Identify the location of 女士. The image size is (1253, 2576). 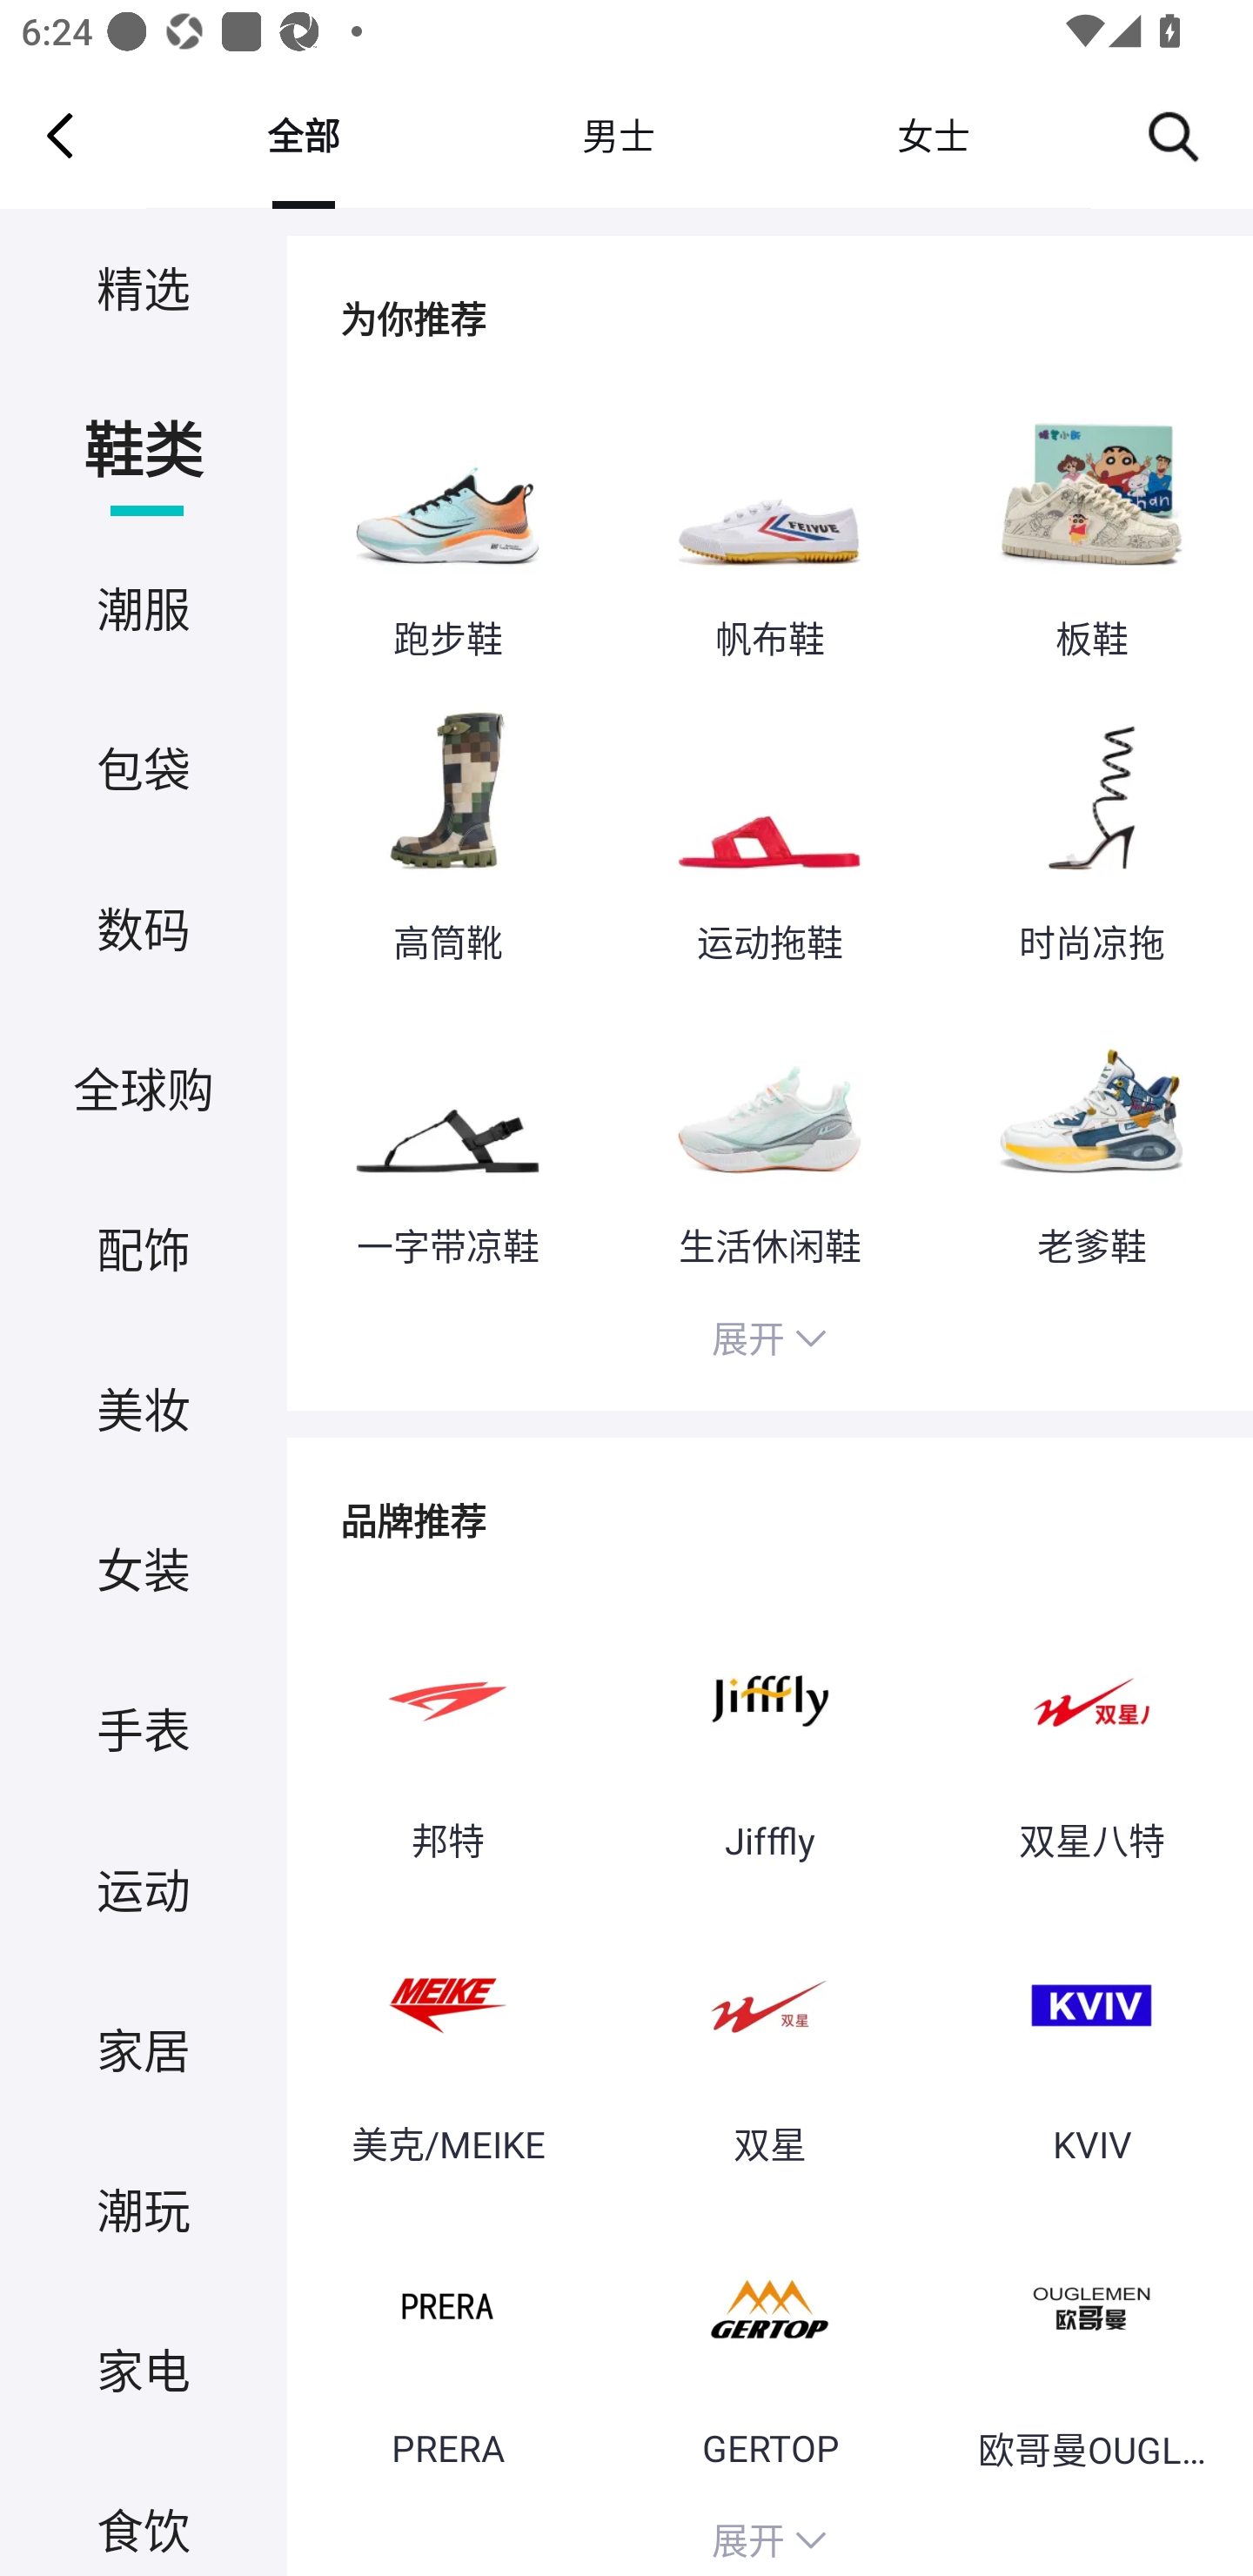
(933, 135).